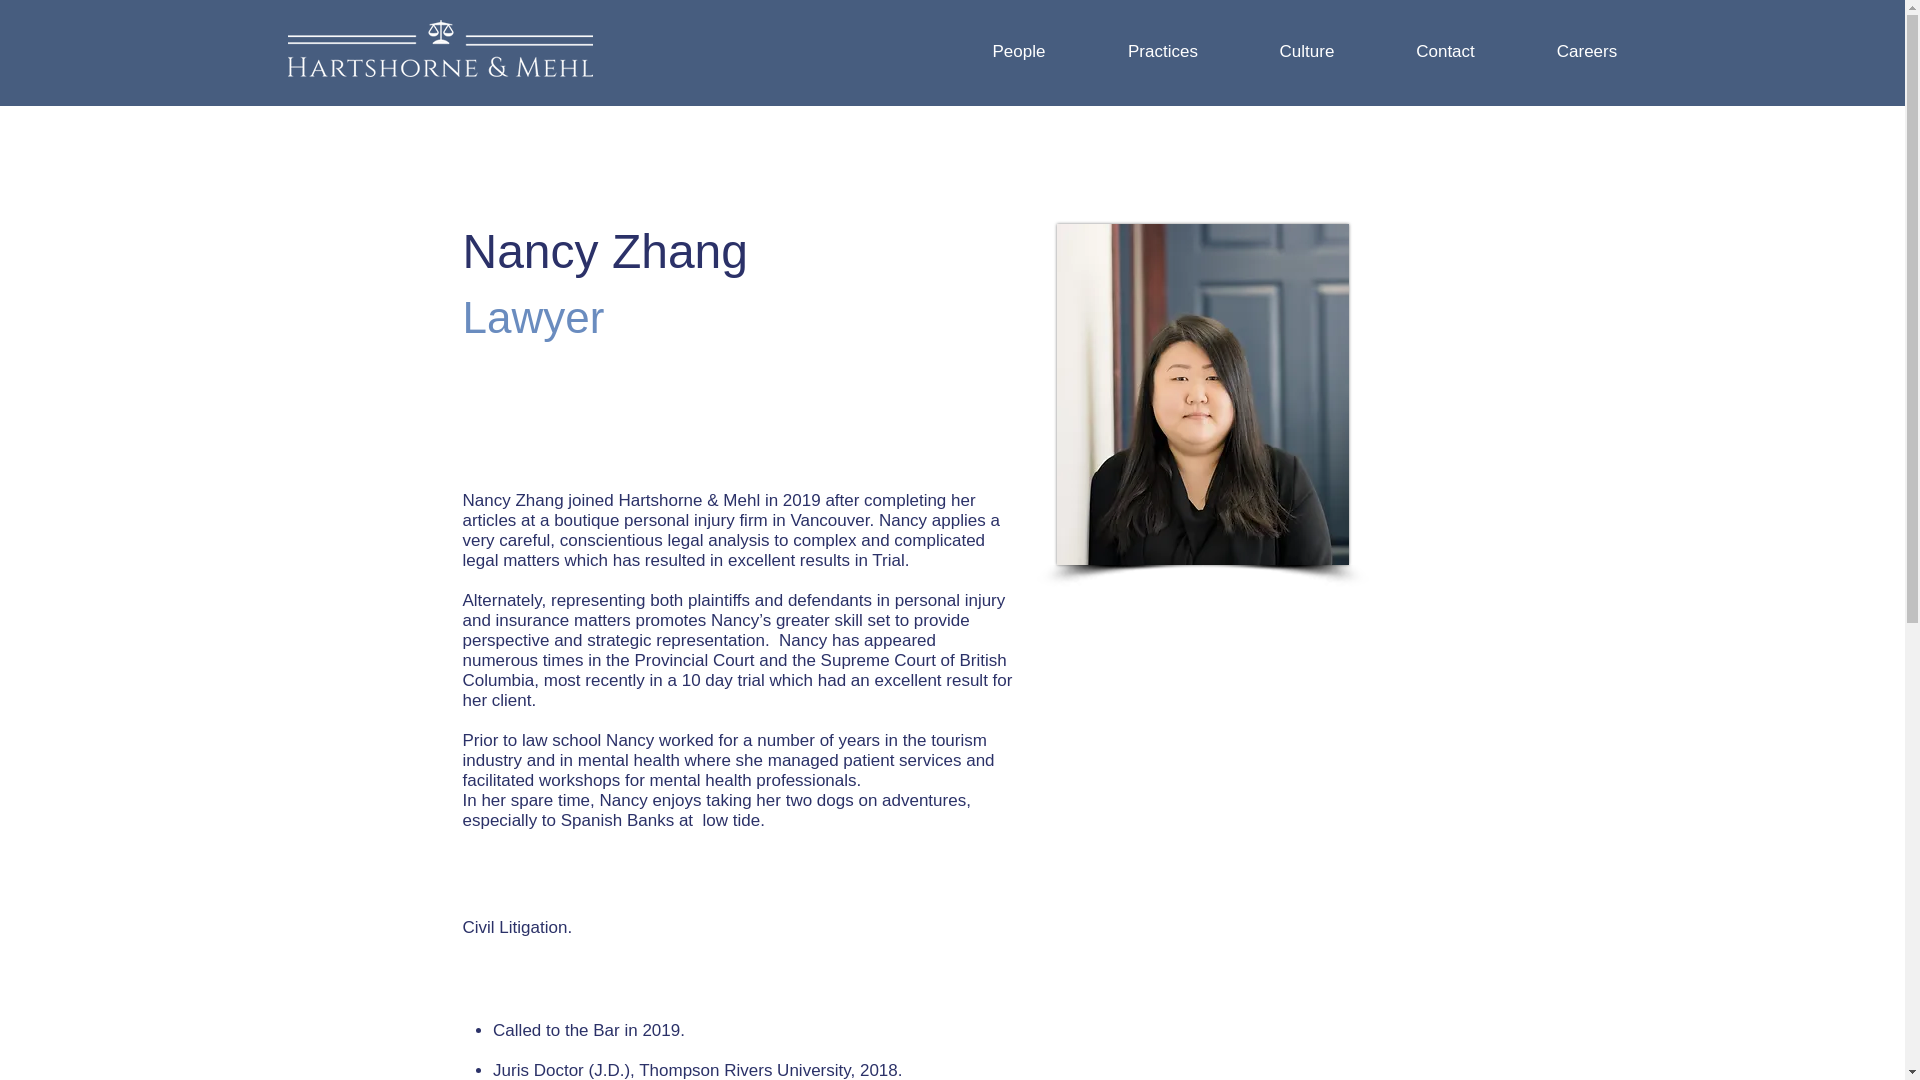 This screenshot has width=1920, height=1080. Describe the element at coordinates (1587, 52) in the screenshot. I see `Careers` at that location.